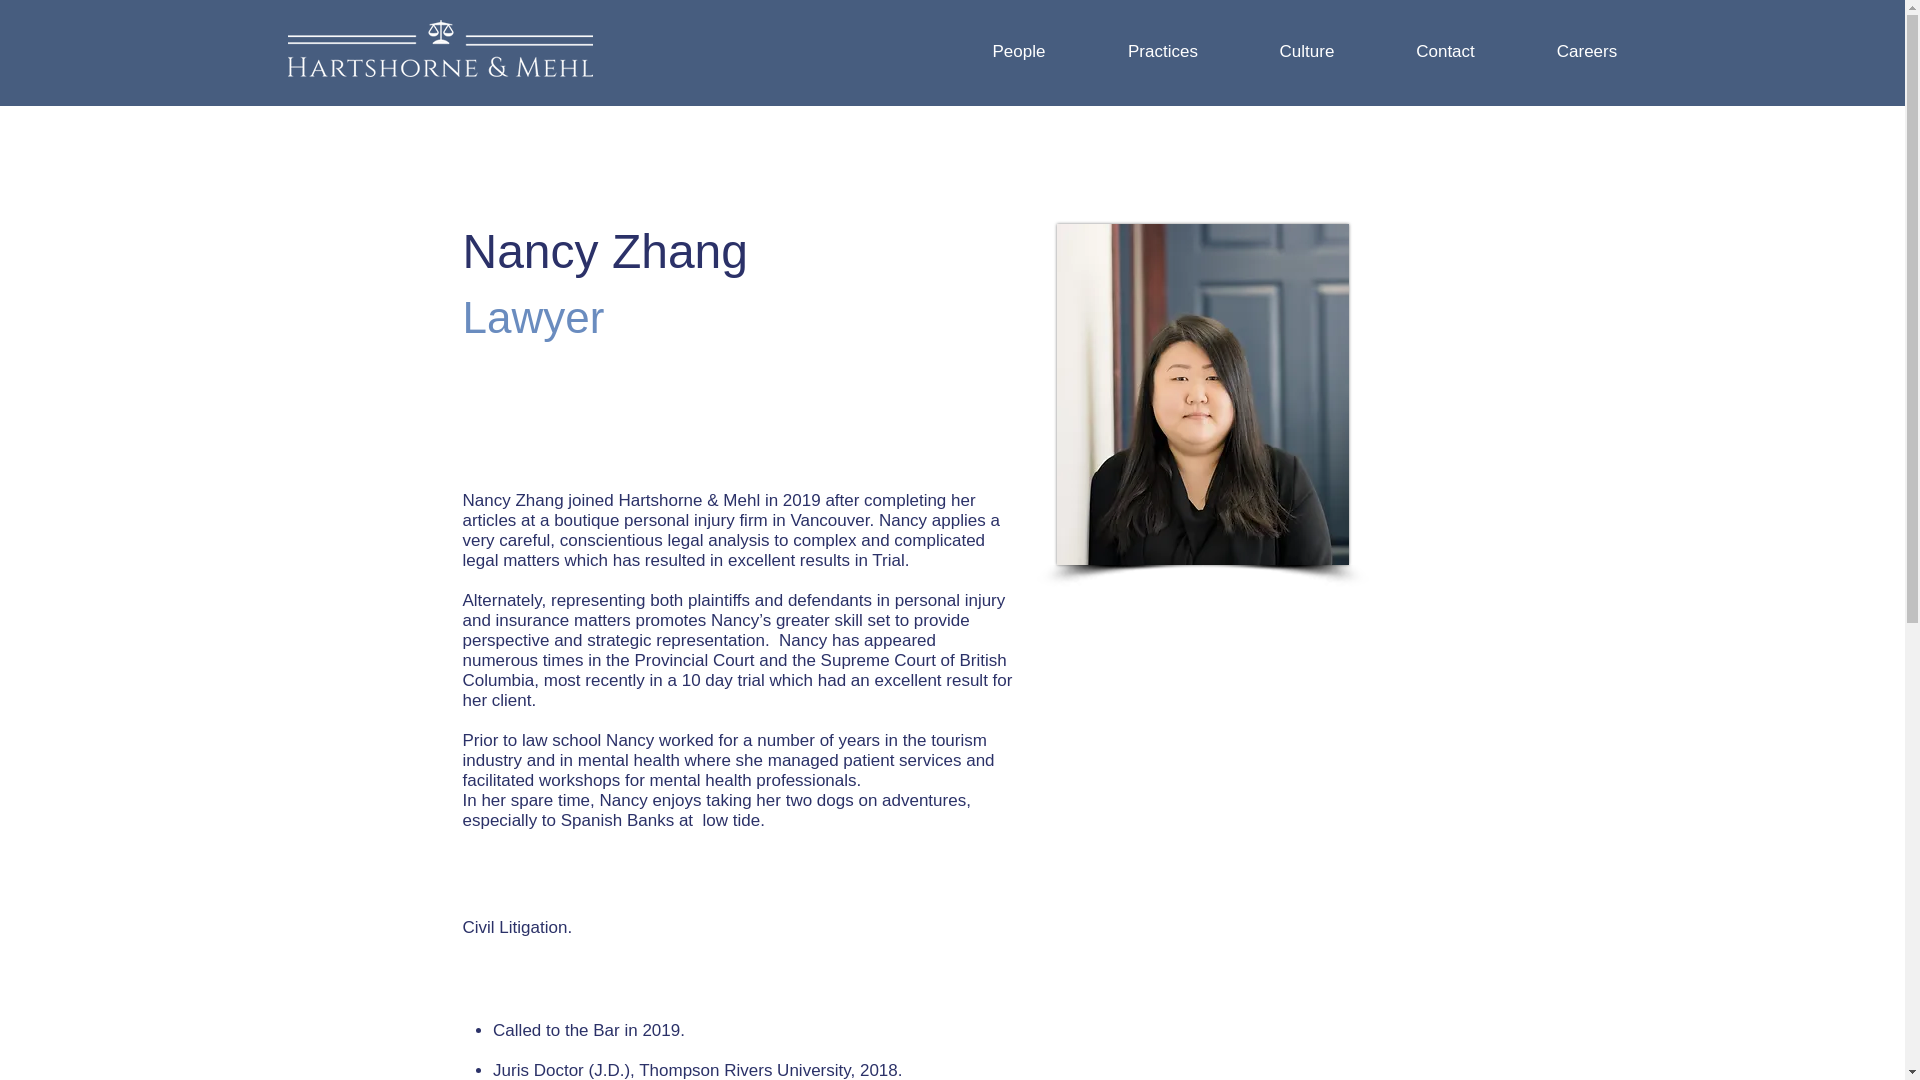 This screenshot has width=1920, height=1080. Describe the element at coordinates (1587, 52) in the screenshot. I see `Careers` at that location.